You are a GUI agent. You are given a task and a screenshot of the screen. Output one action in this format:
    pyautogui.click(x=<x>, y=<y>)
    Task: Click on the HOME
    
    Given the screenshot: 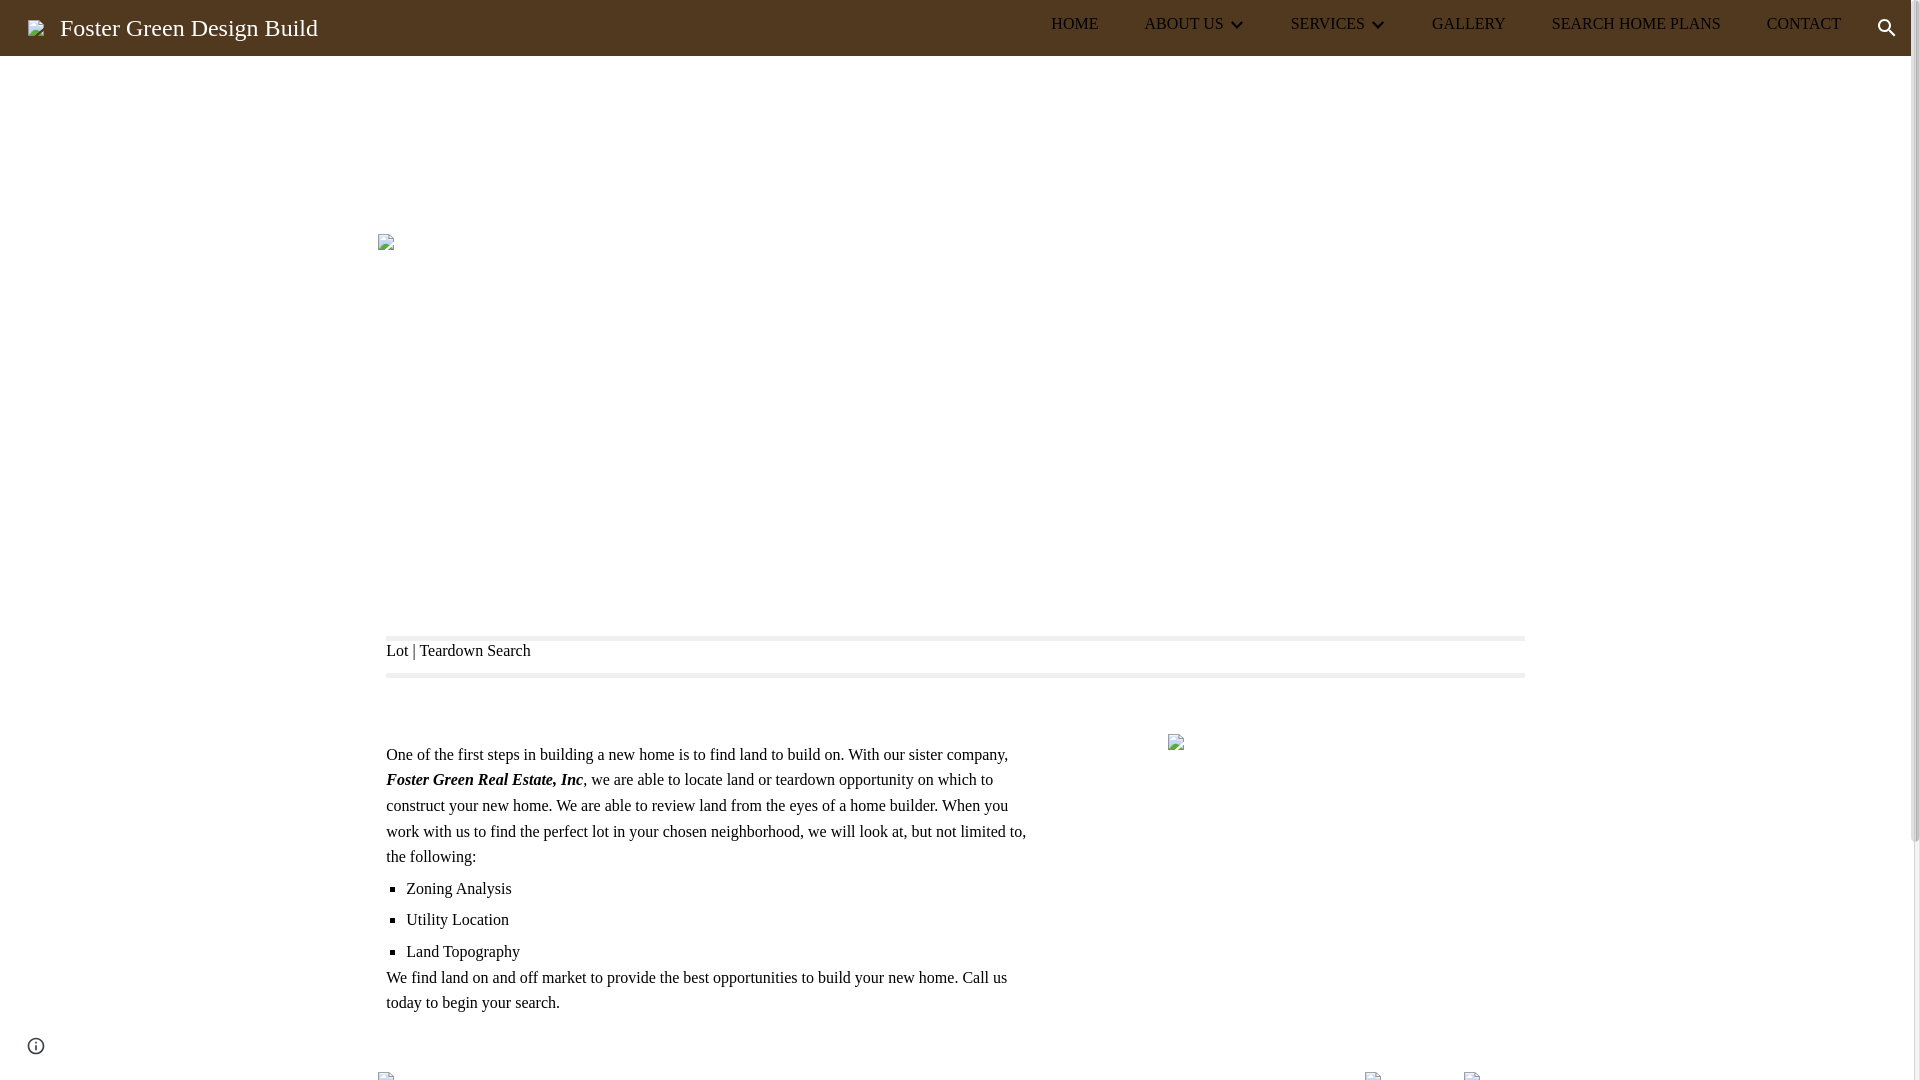 What is the action you would take?
    pyautogui.click(x=1074, y=23)
    